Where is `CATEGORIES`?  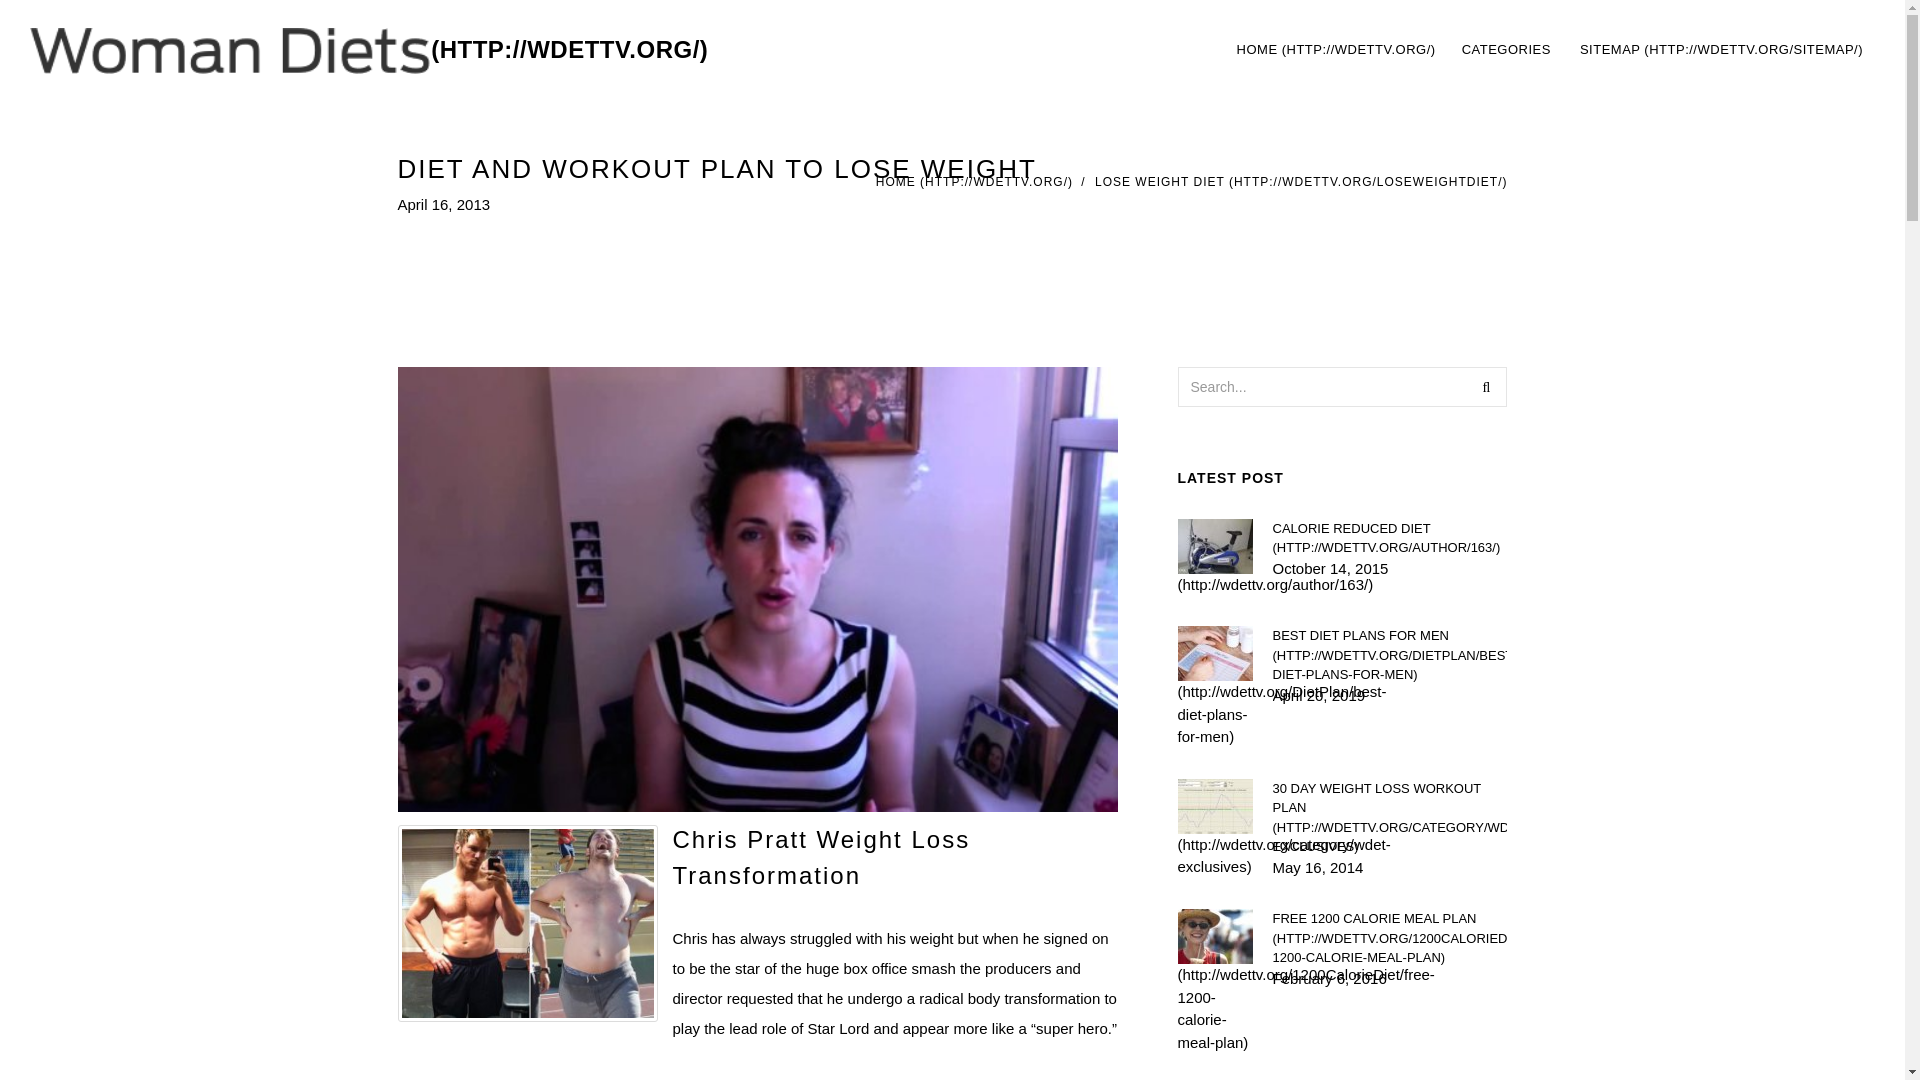 CATEGORIES is located at coordinates (1549, 50).